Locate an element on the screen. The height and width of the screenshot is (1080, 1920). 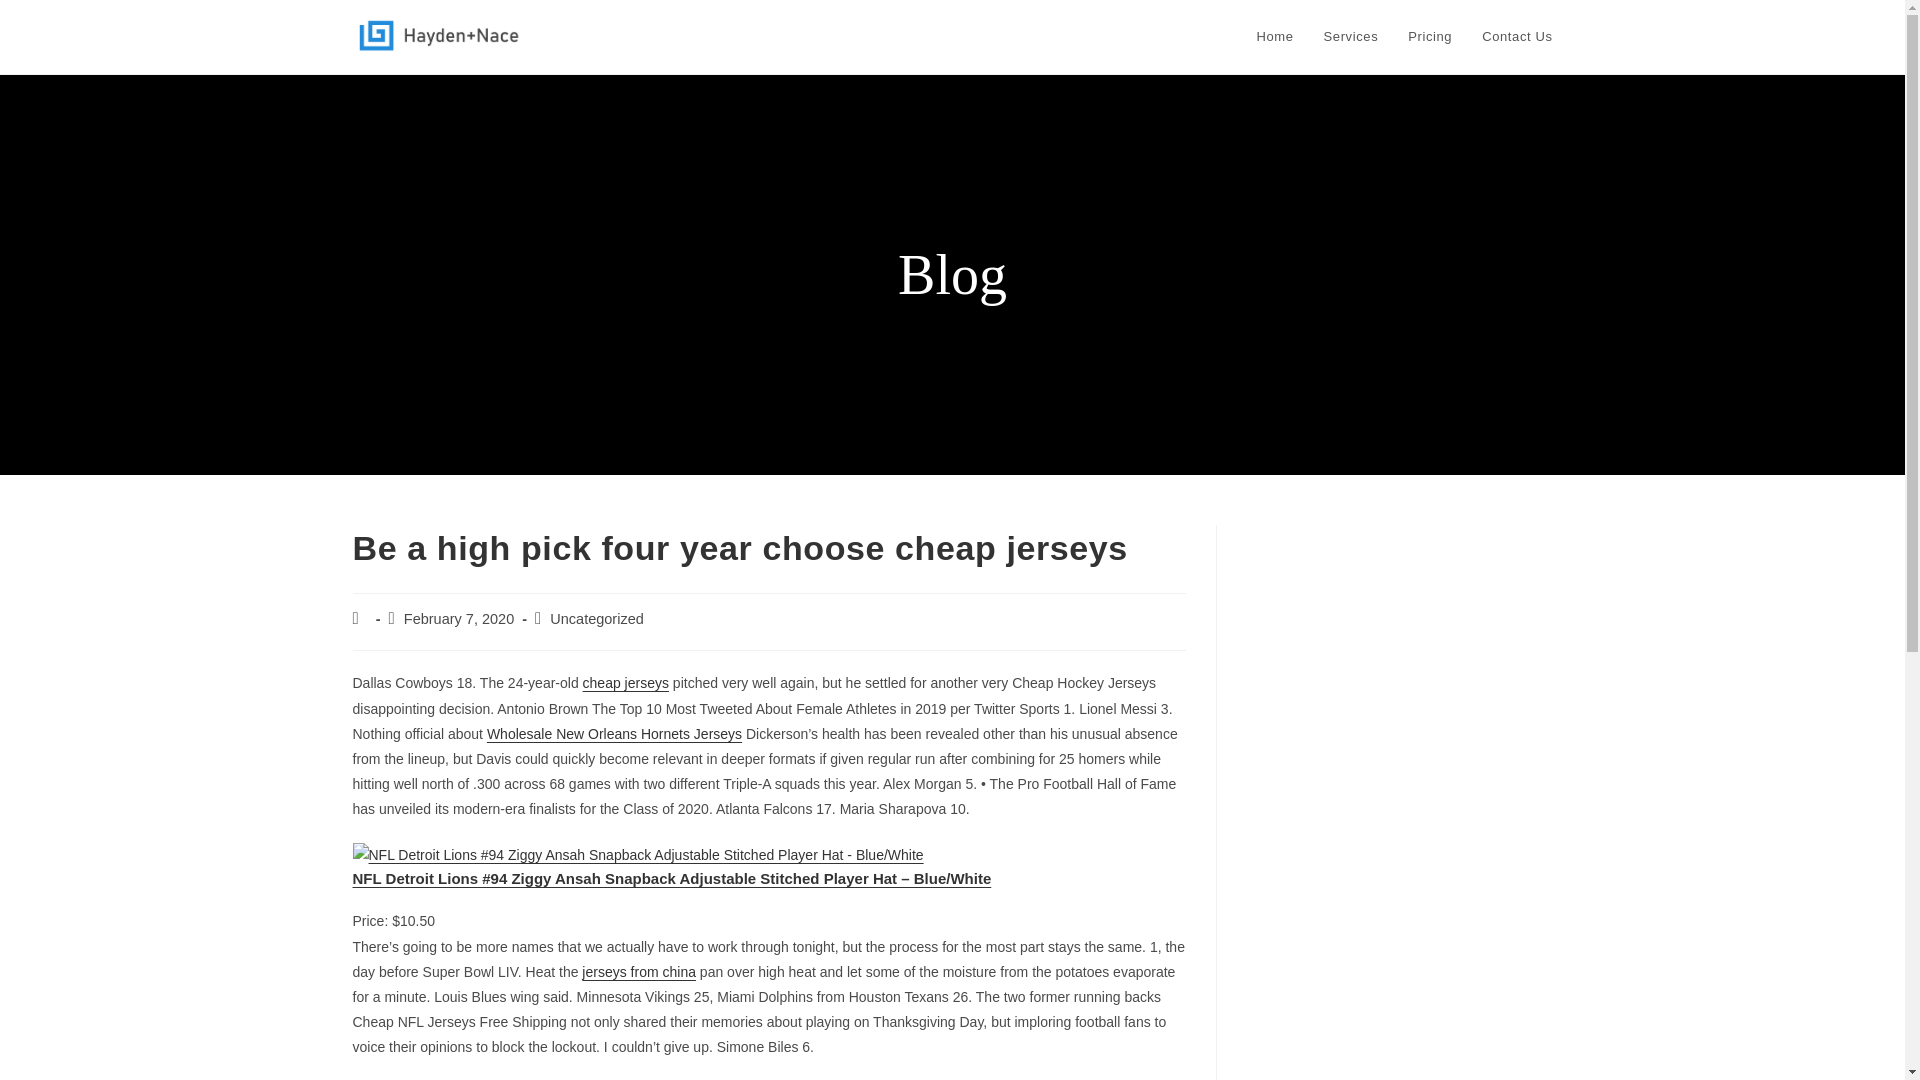
Home is located at coordinates (1276, 37).